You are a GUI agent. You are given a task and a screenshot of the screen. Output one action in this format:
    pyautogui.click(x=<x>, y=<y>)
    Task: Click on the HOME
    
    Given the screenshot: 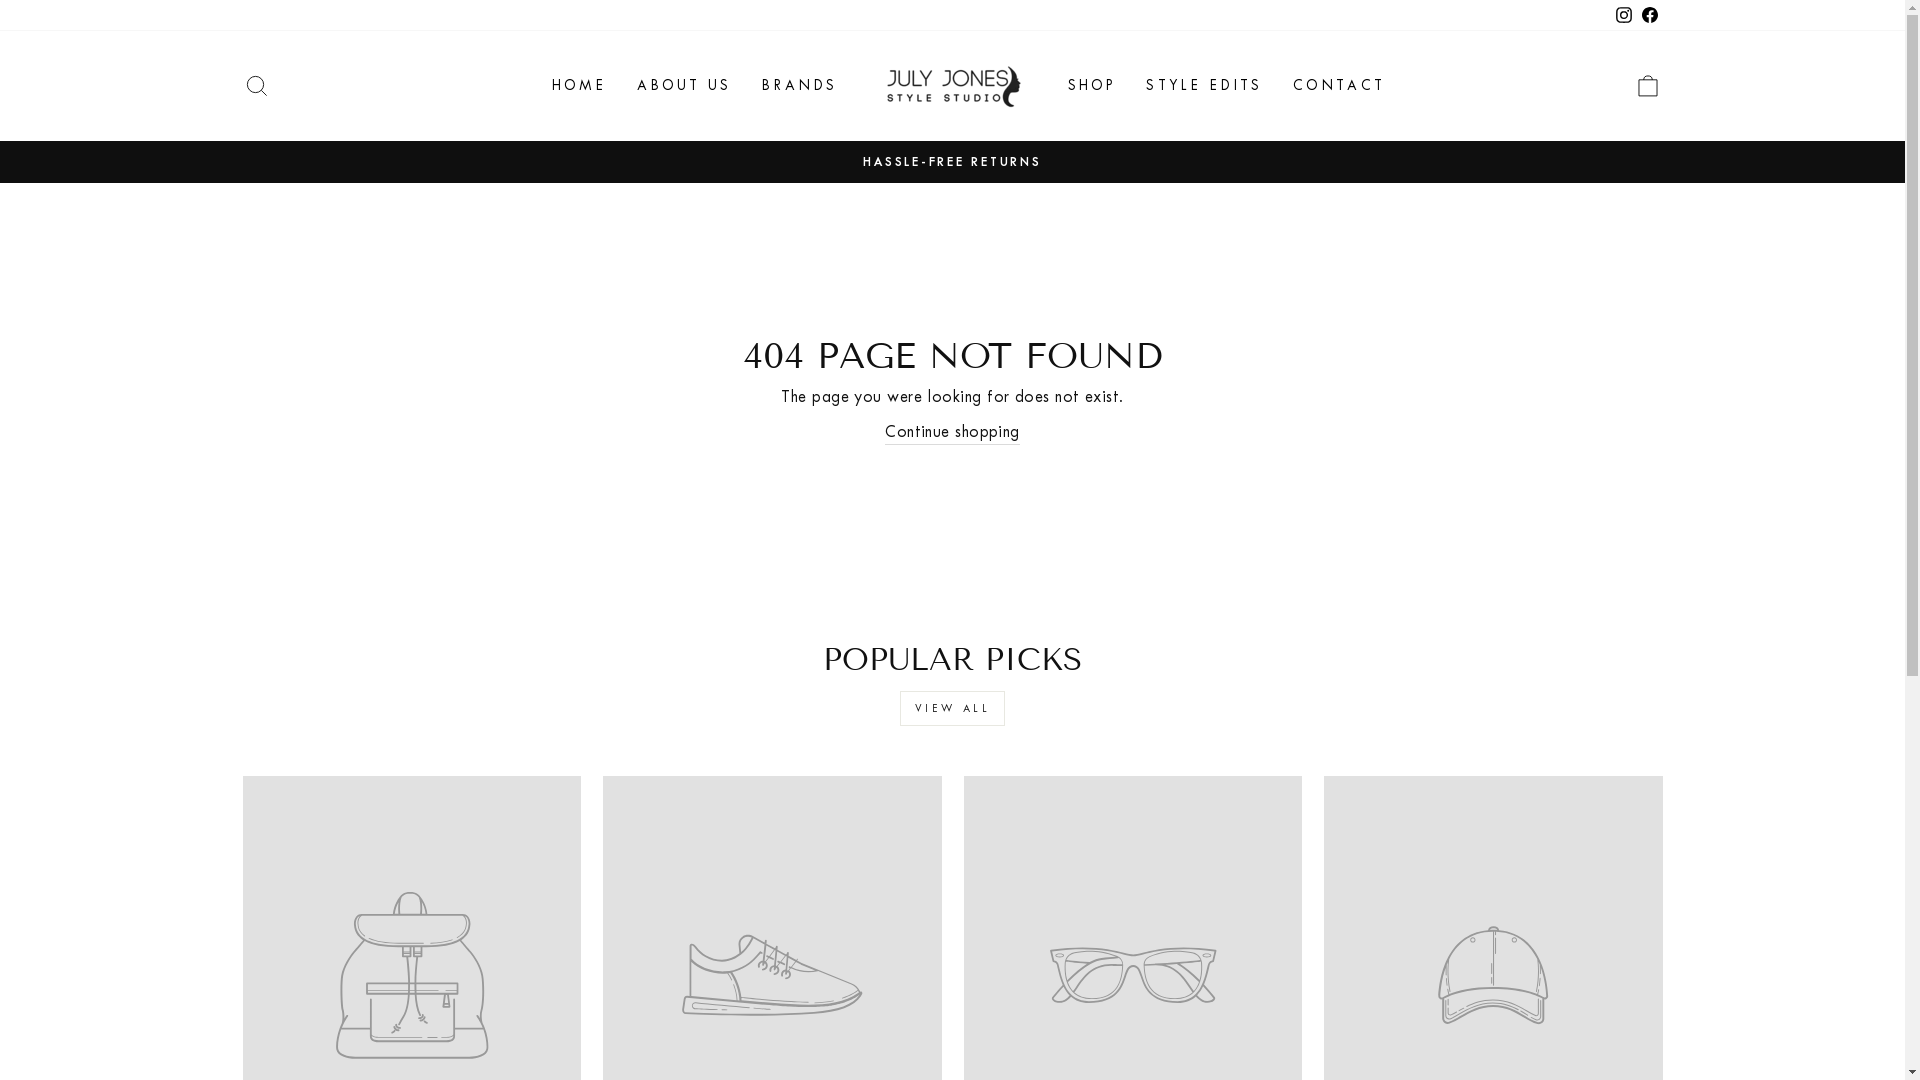 What is the action you would take?
    pyautogui.click(x=580, y=86)
    